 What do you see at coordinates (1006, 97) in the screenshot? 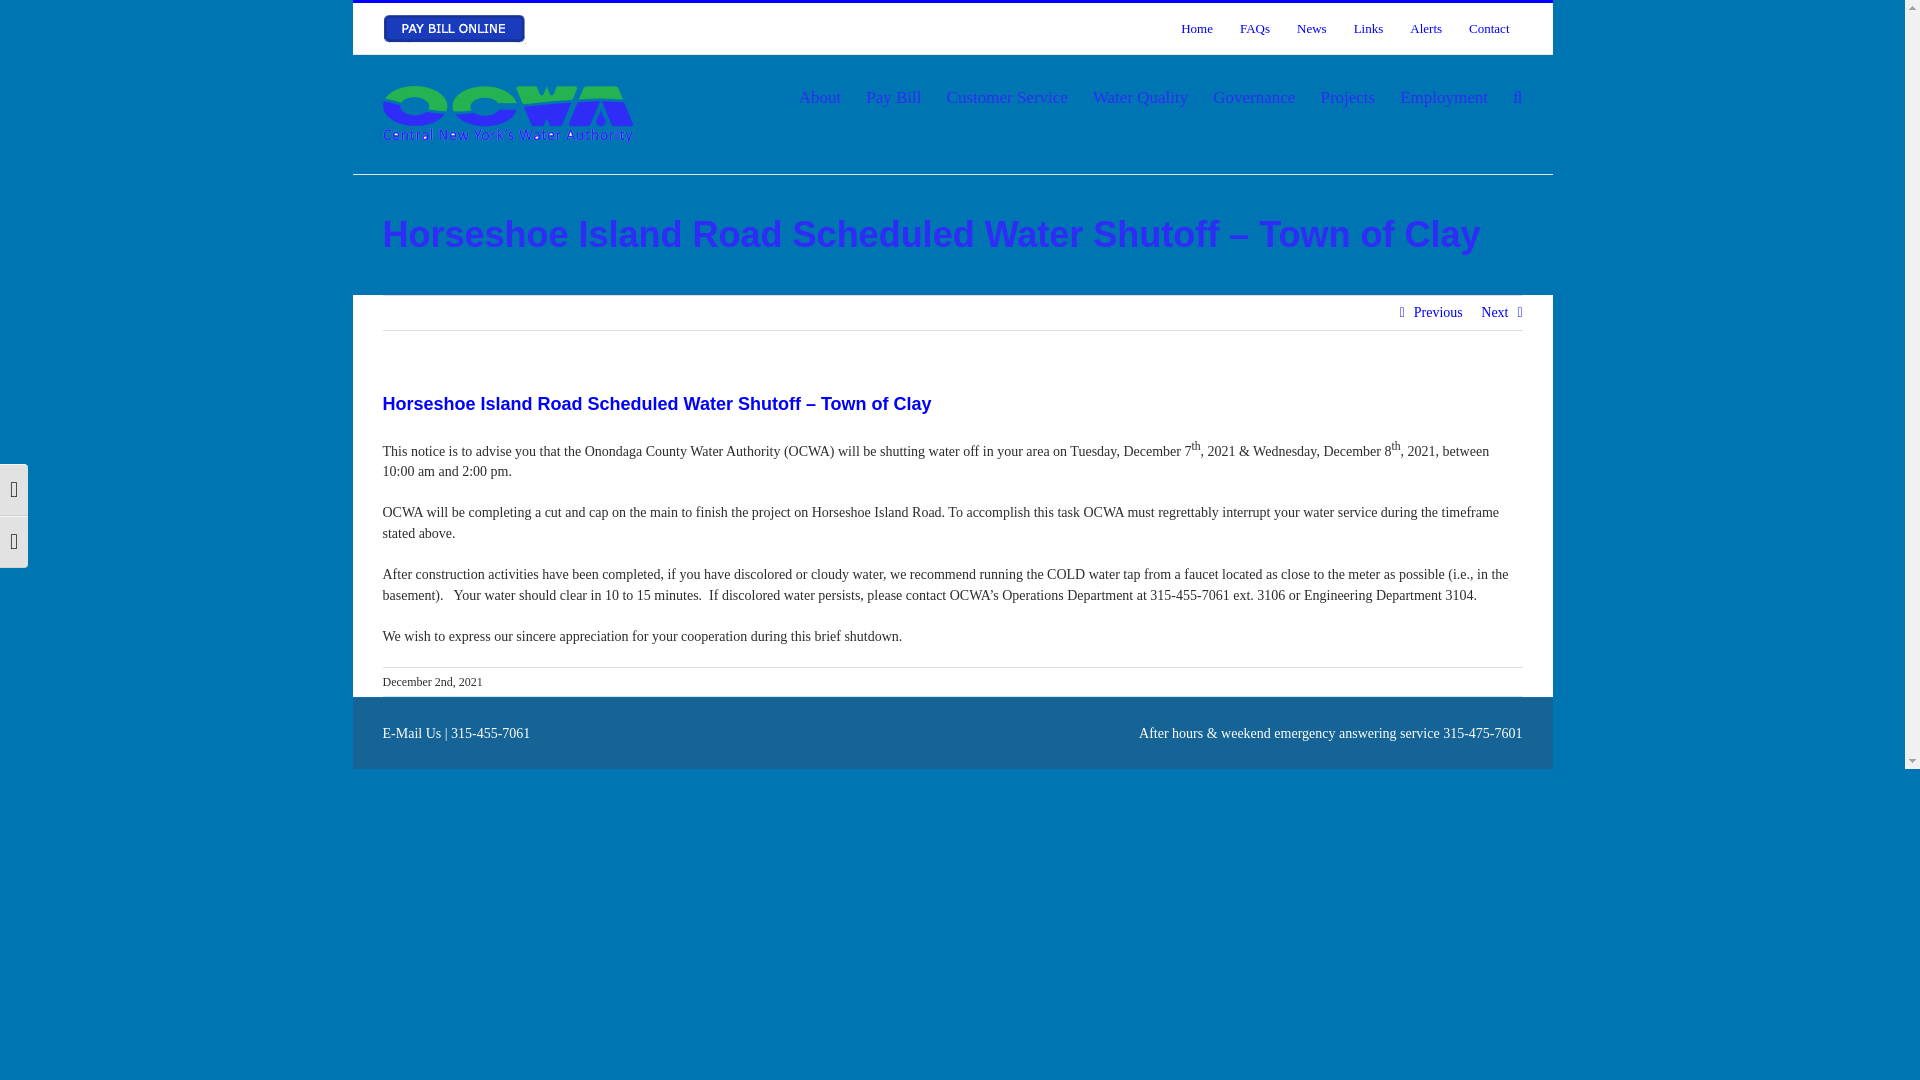
I see `Customer Service` at bounding box center [1006, 97].